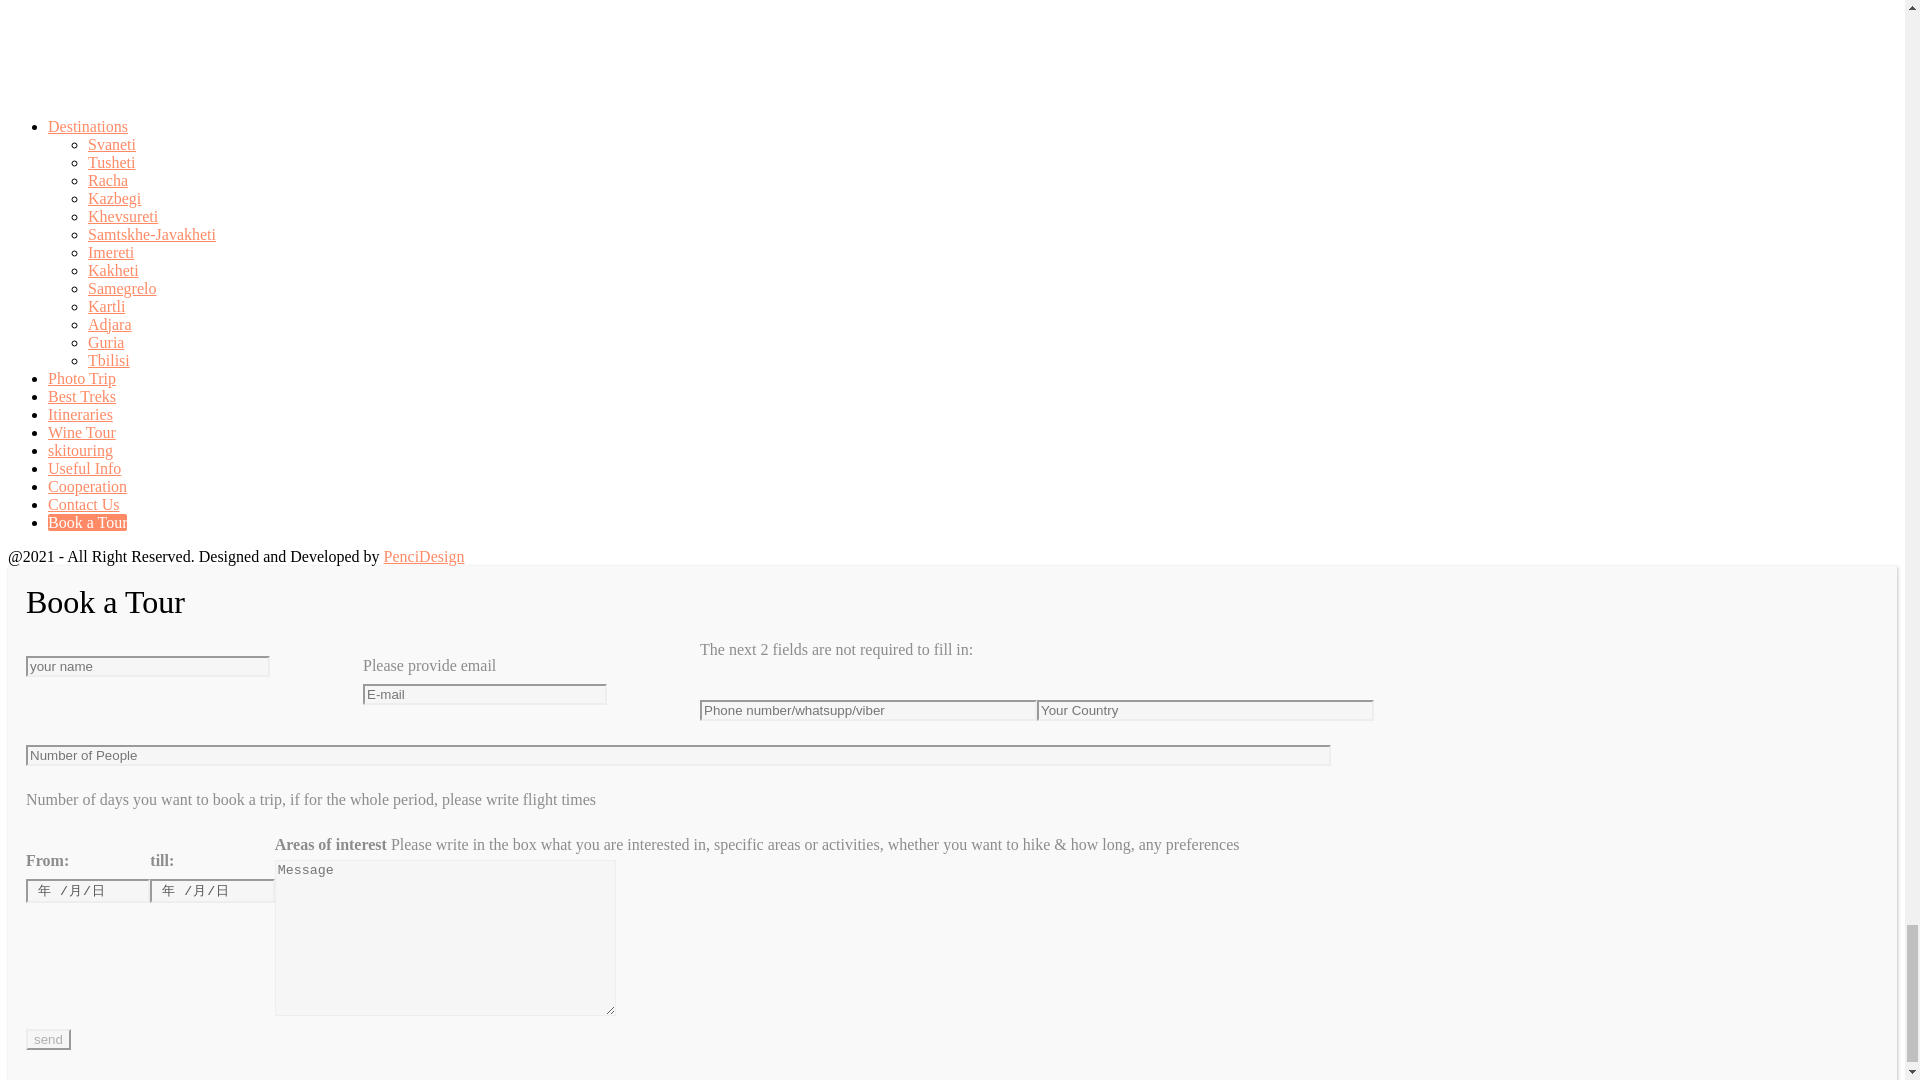  Describe the element at coordinates (48, 1039) in the screenshot. I see `send` at that location.